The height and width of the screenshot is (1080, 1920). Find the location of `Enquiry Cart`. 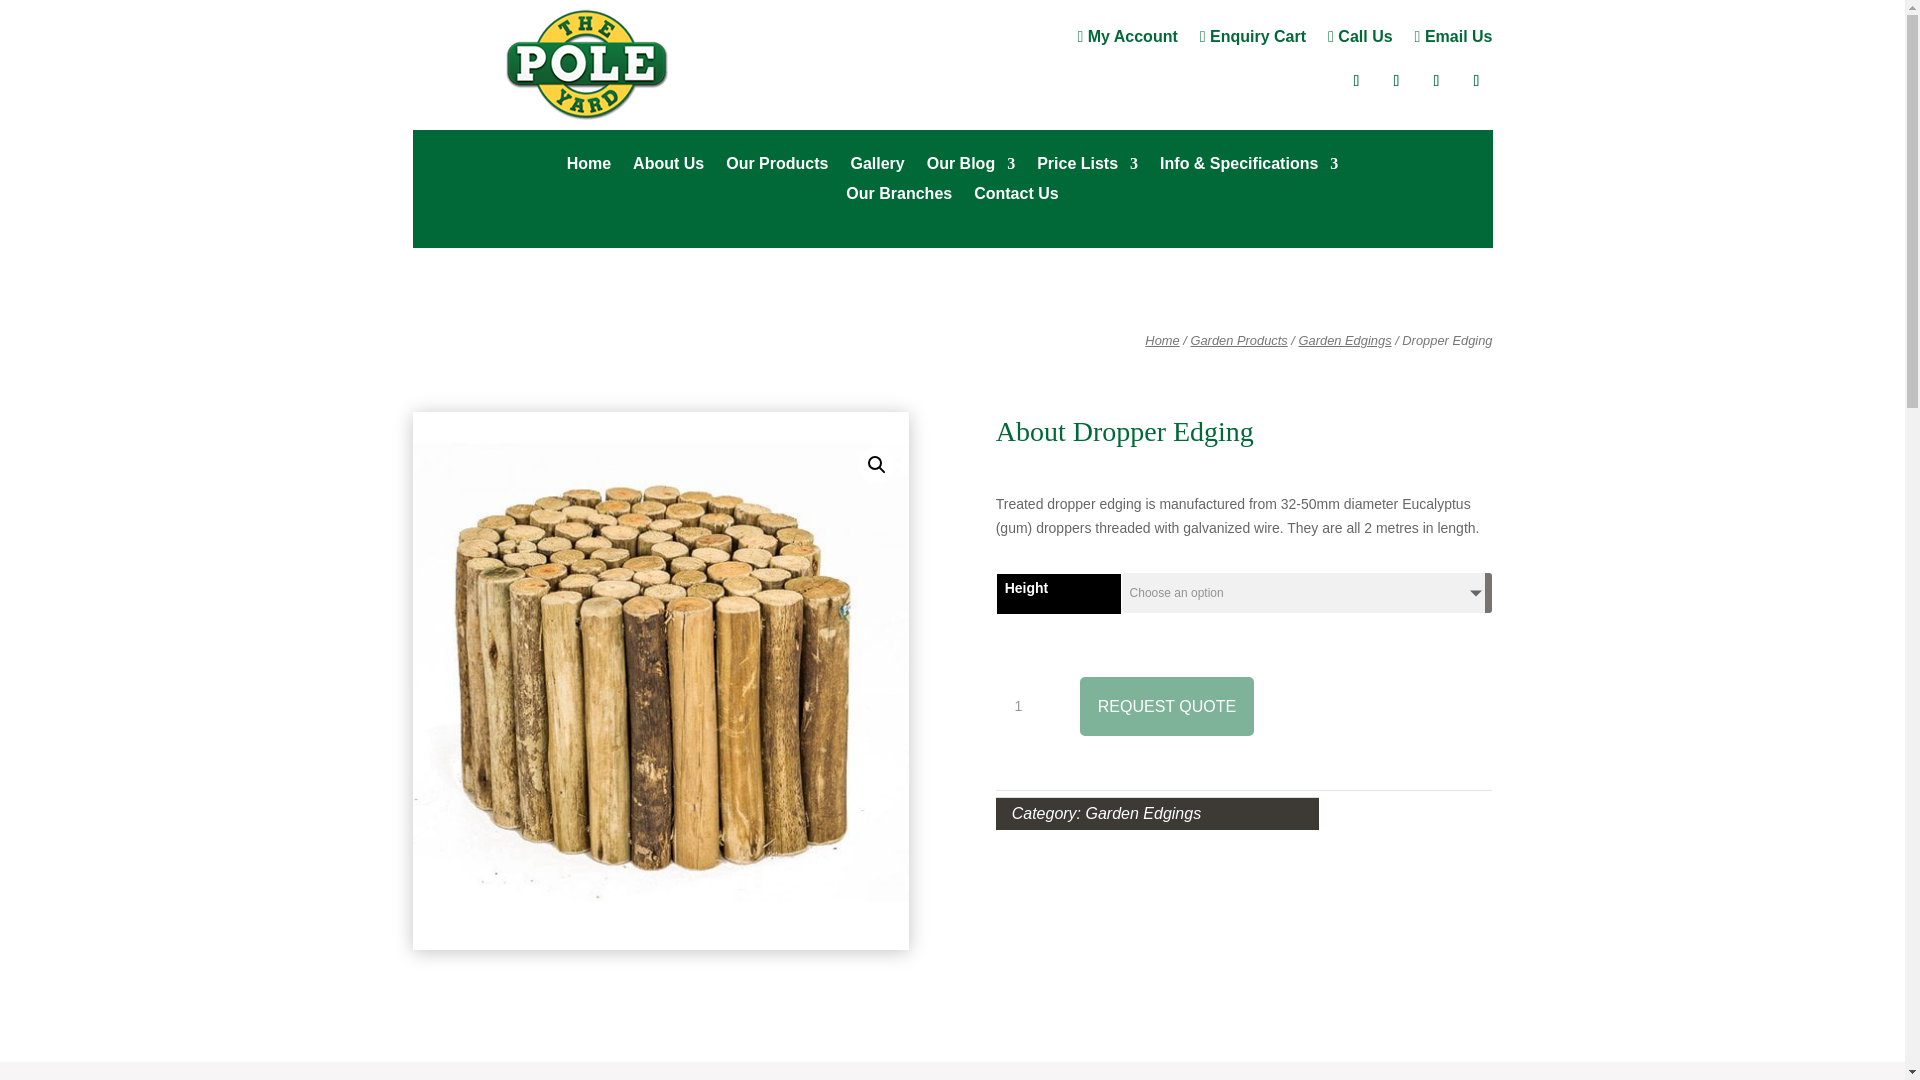

Enquiry Cart is located at coordinates (1252, 40).